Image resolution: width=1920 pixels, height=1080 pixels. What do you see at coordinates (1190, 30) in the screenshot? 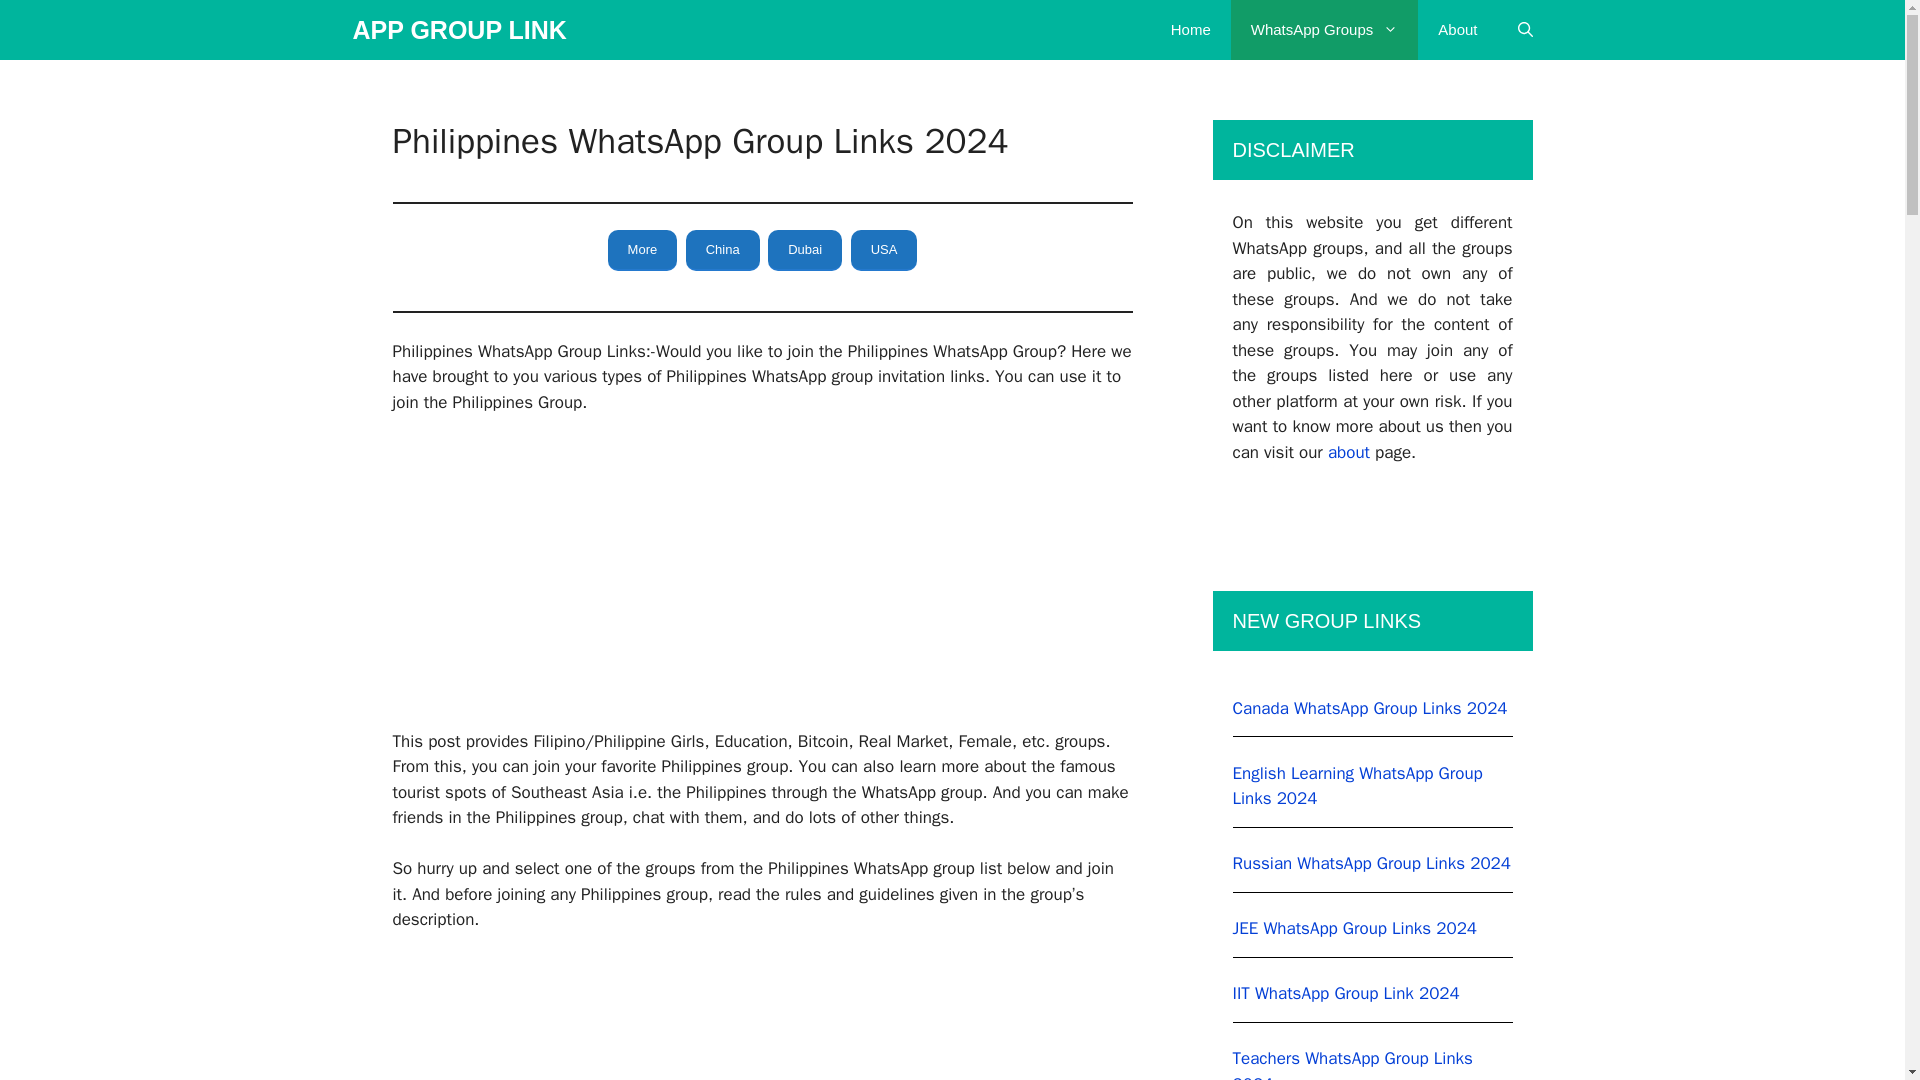
I see `Home` at bounding box center [1190, 30].